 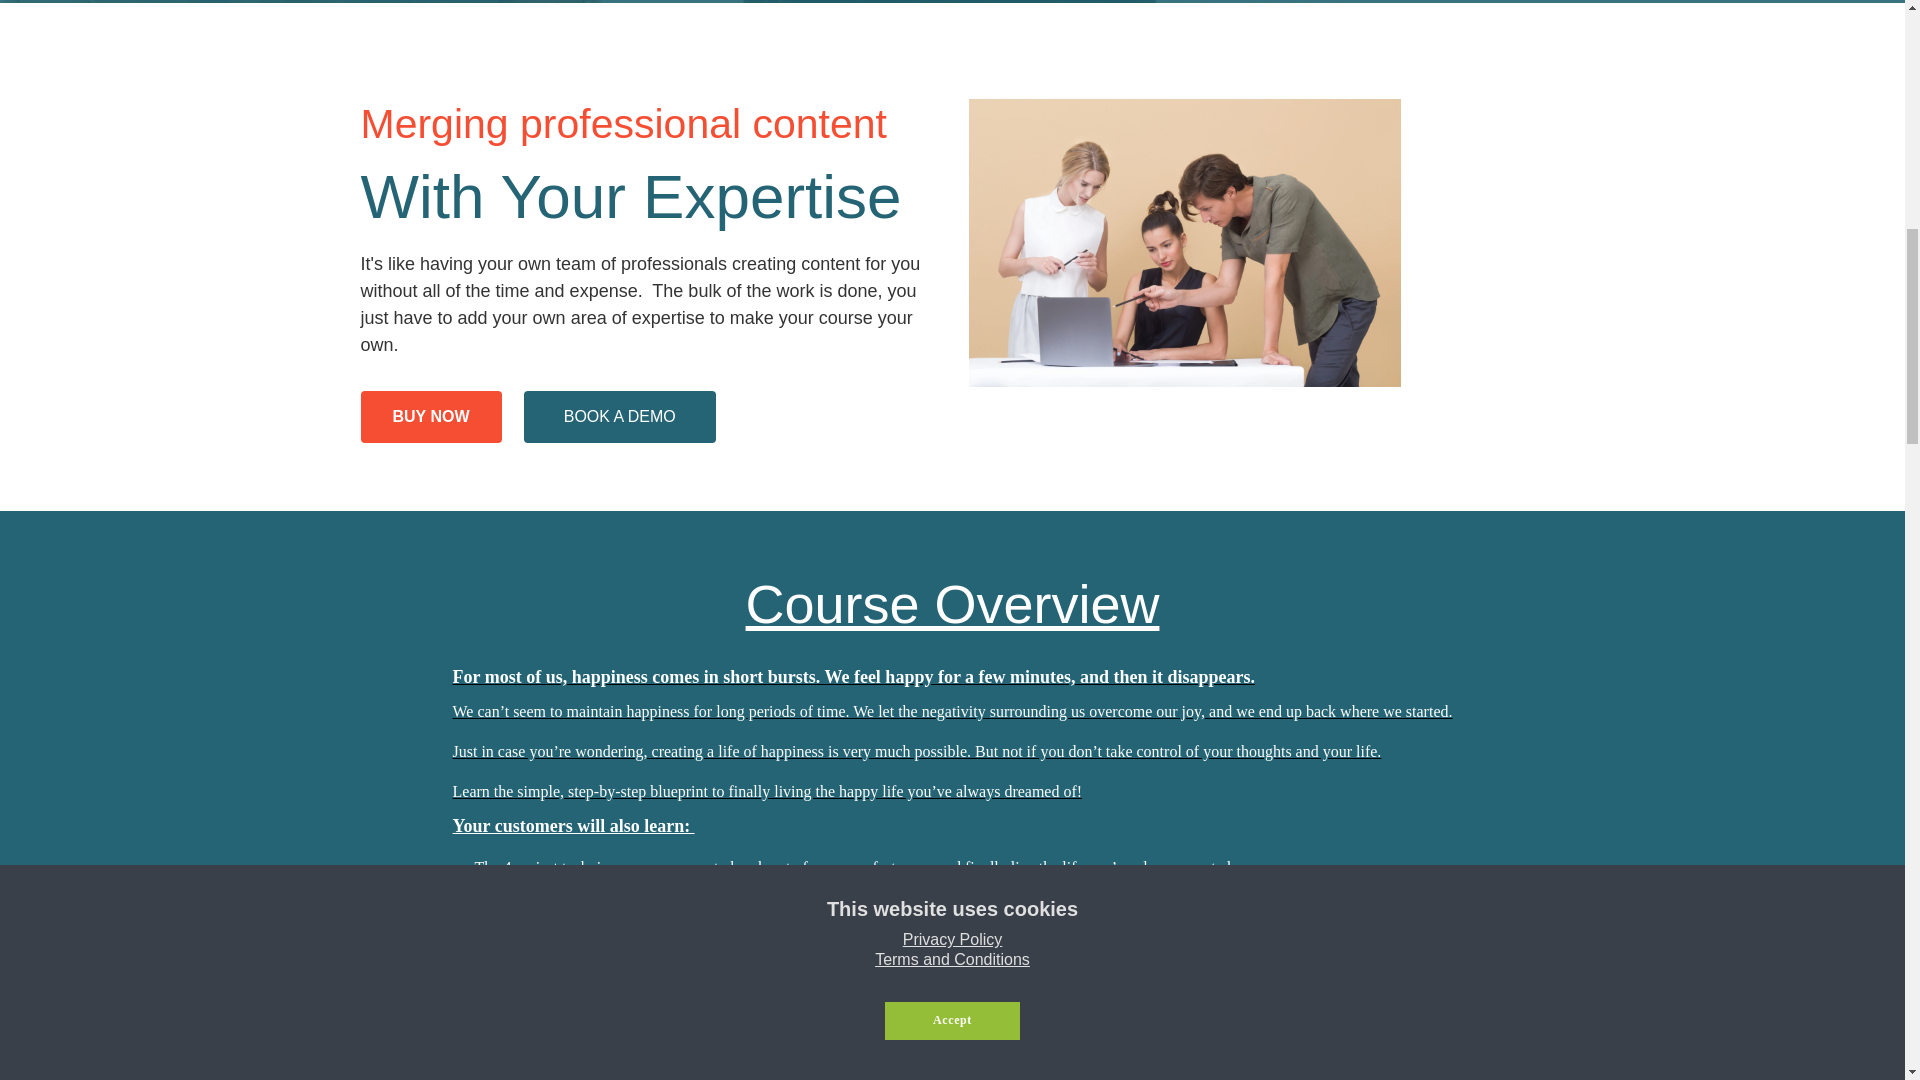 I want to click on BOOK A DEMO, so click(x=620, y=416).